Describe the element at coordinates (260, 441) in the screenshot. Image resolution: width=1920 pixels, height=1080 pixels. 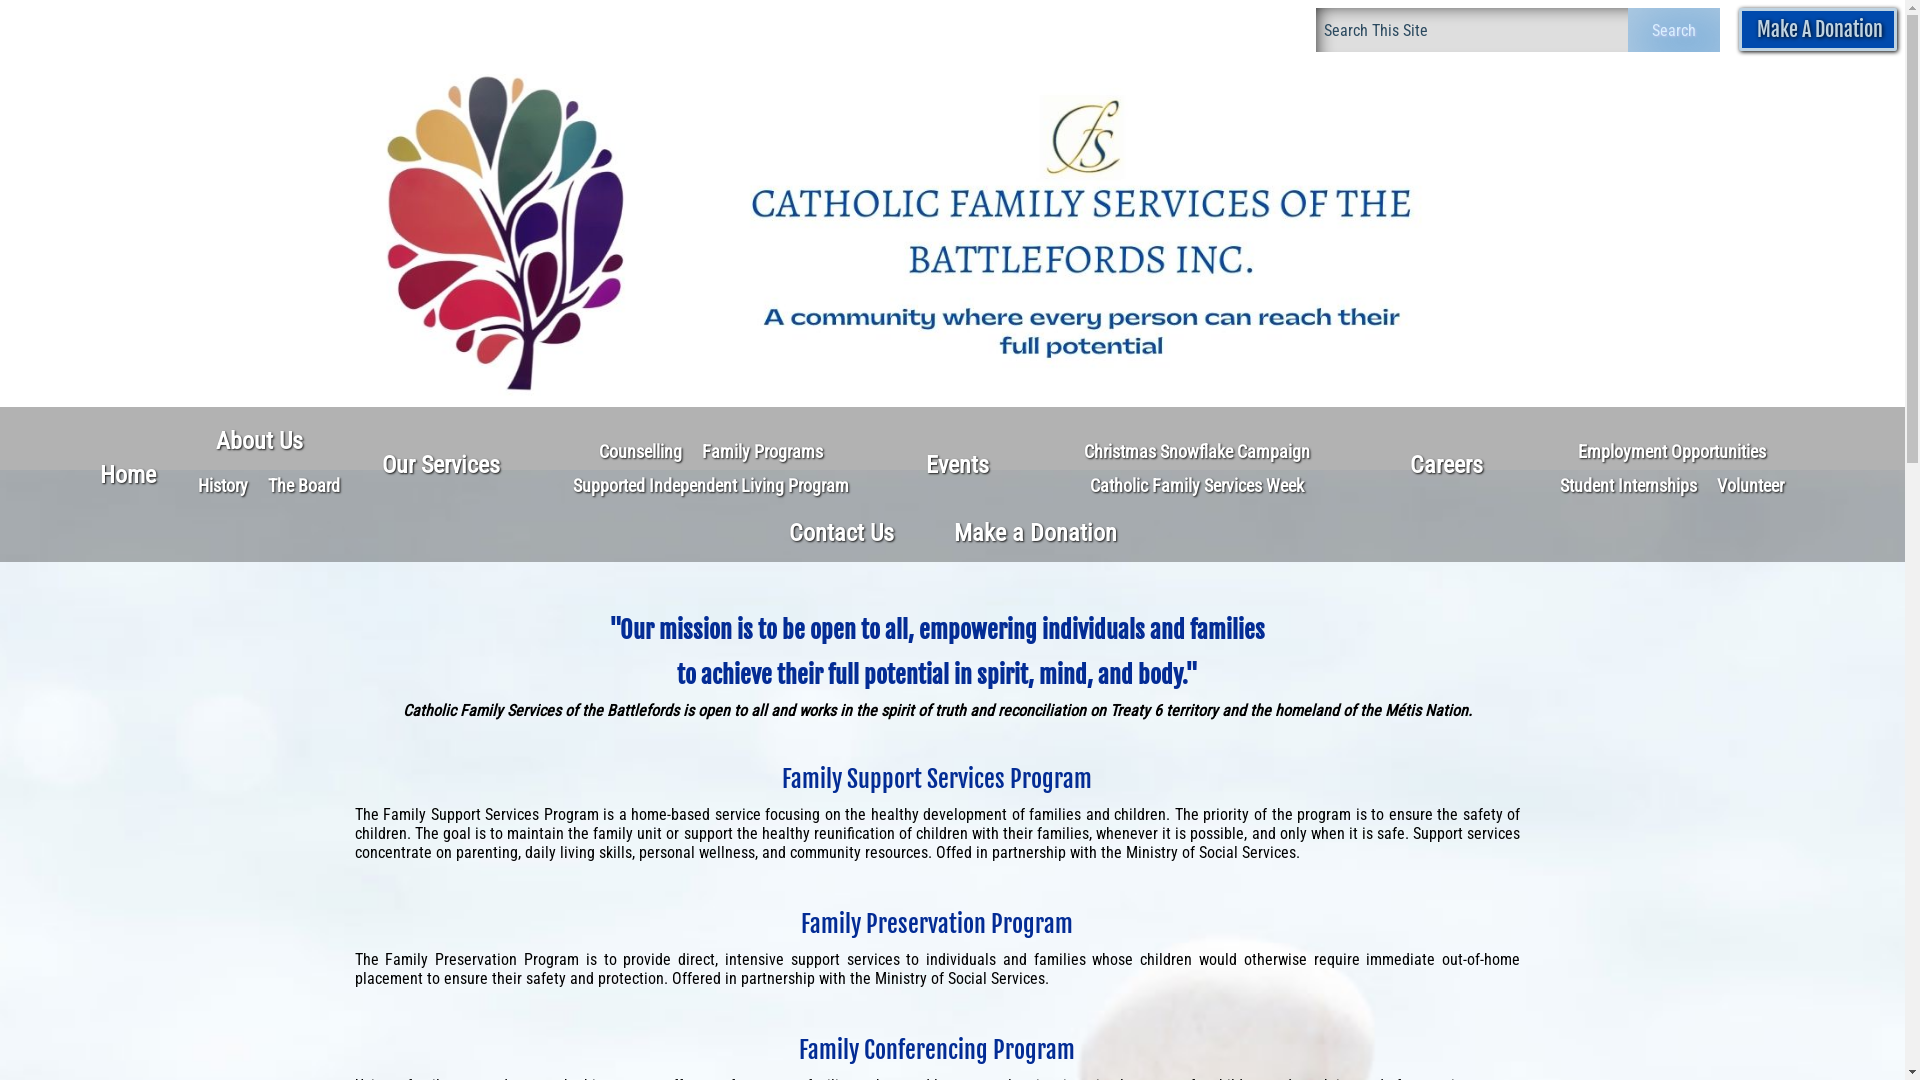
I see `About Us` at that location.